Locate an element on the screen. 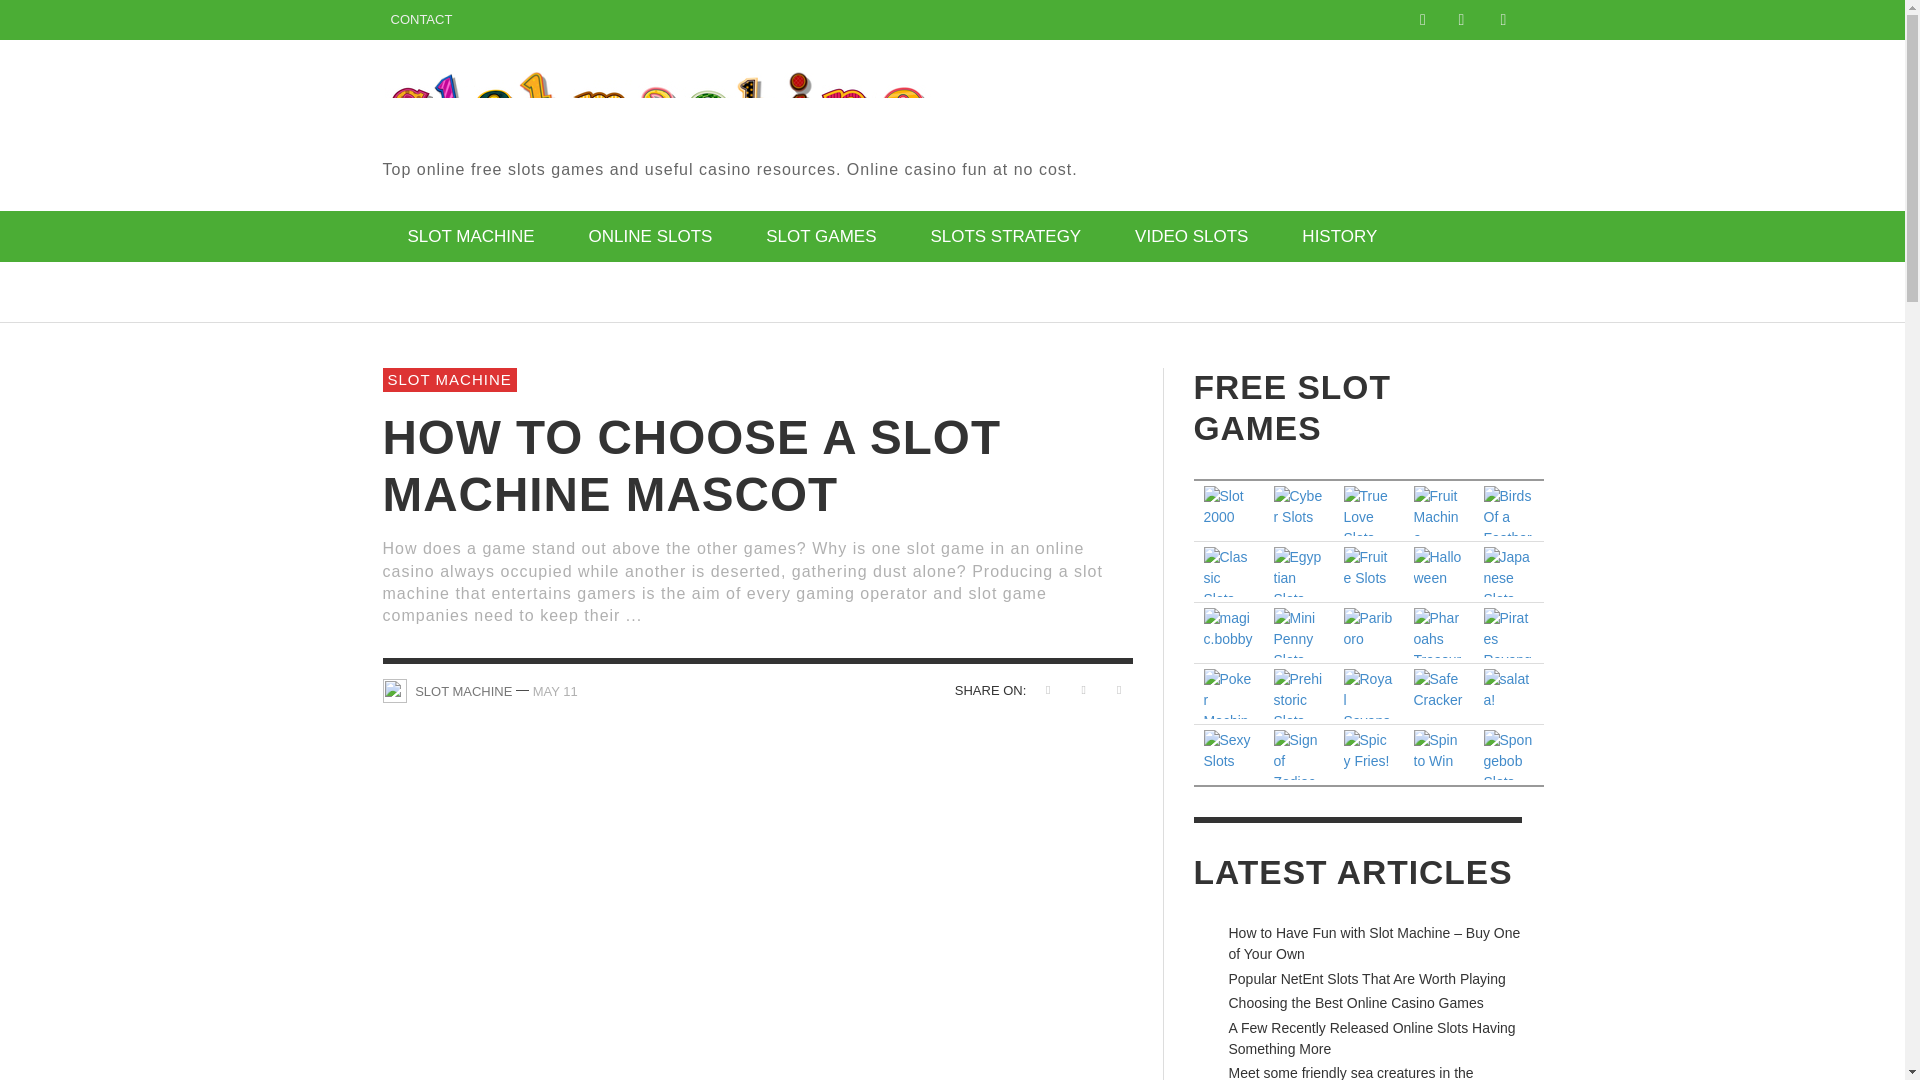 This screenshot has width=1920, height=1080. CONTACT is located at coordinates (421, 20).